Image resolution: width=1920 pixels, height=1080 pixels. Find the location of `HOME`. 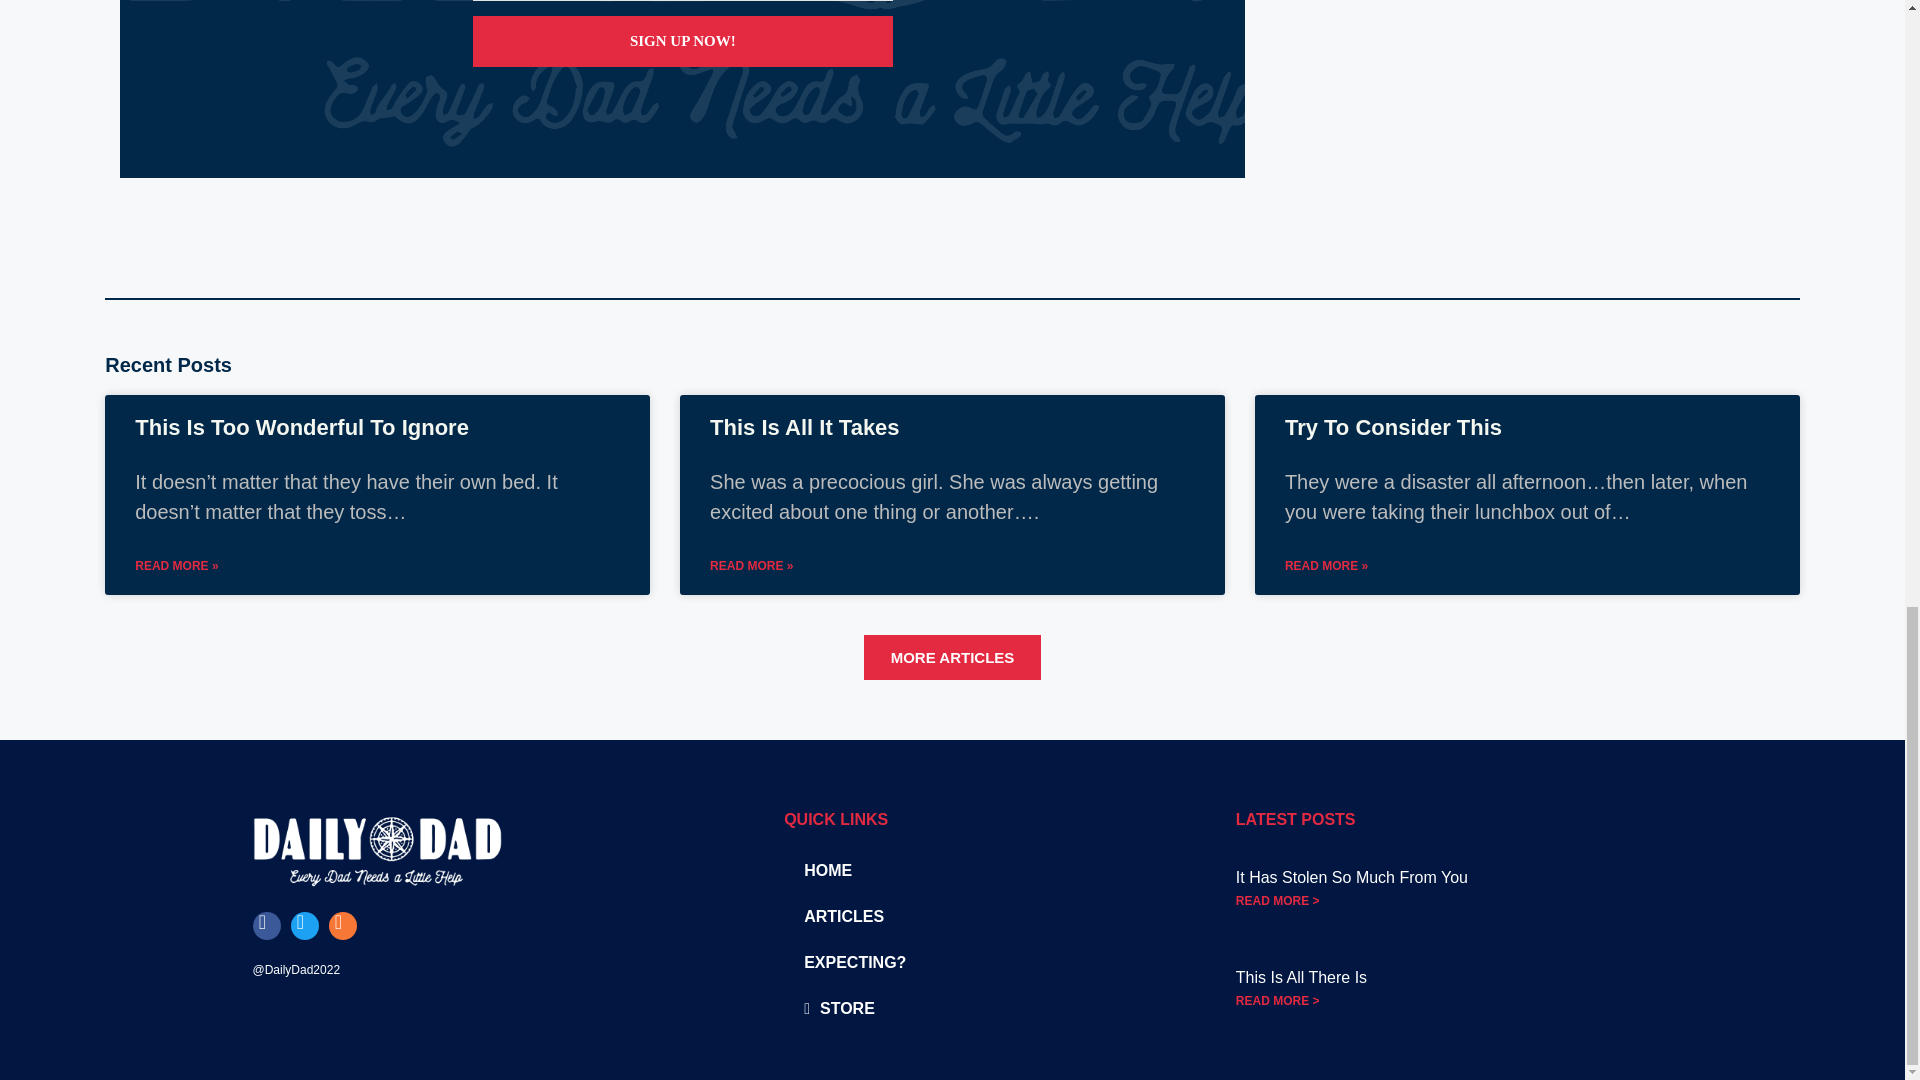

HOME is located at coordinates (960, 870).